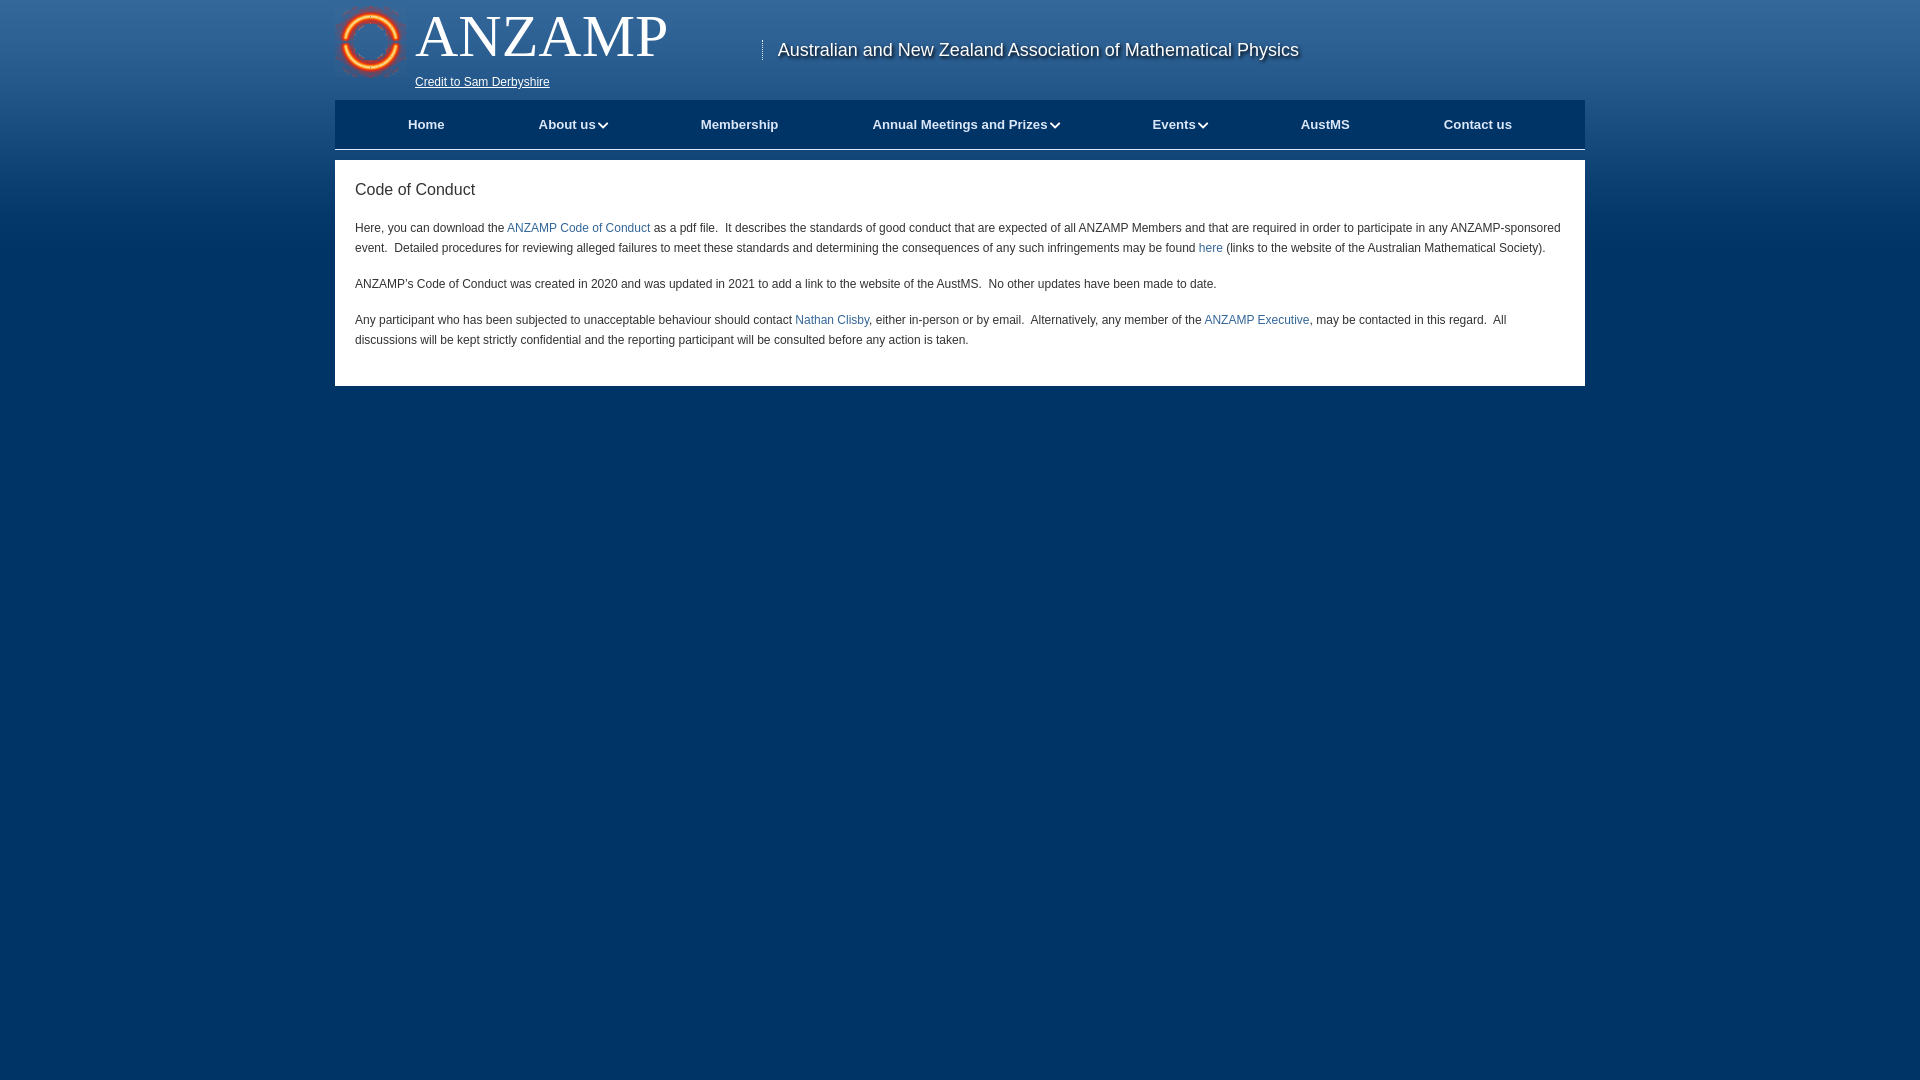  I want to click on Annual Meetings and Prizes, so click(960, 124).